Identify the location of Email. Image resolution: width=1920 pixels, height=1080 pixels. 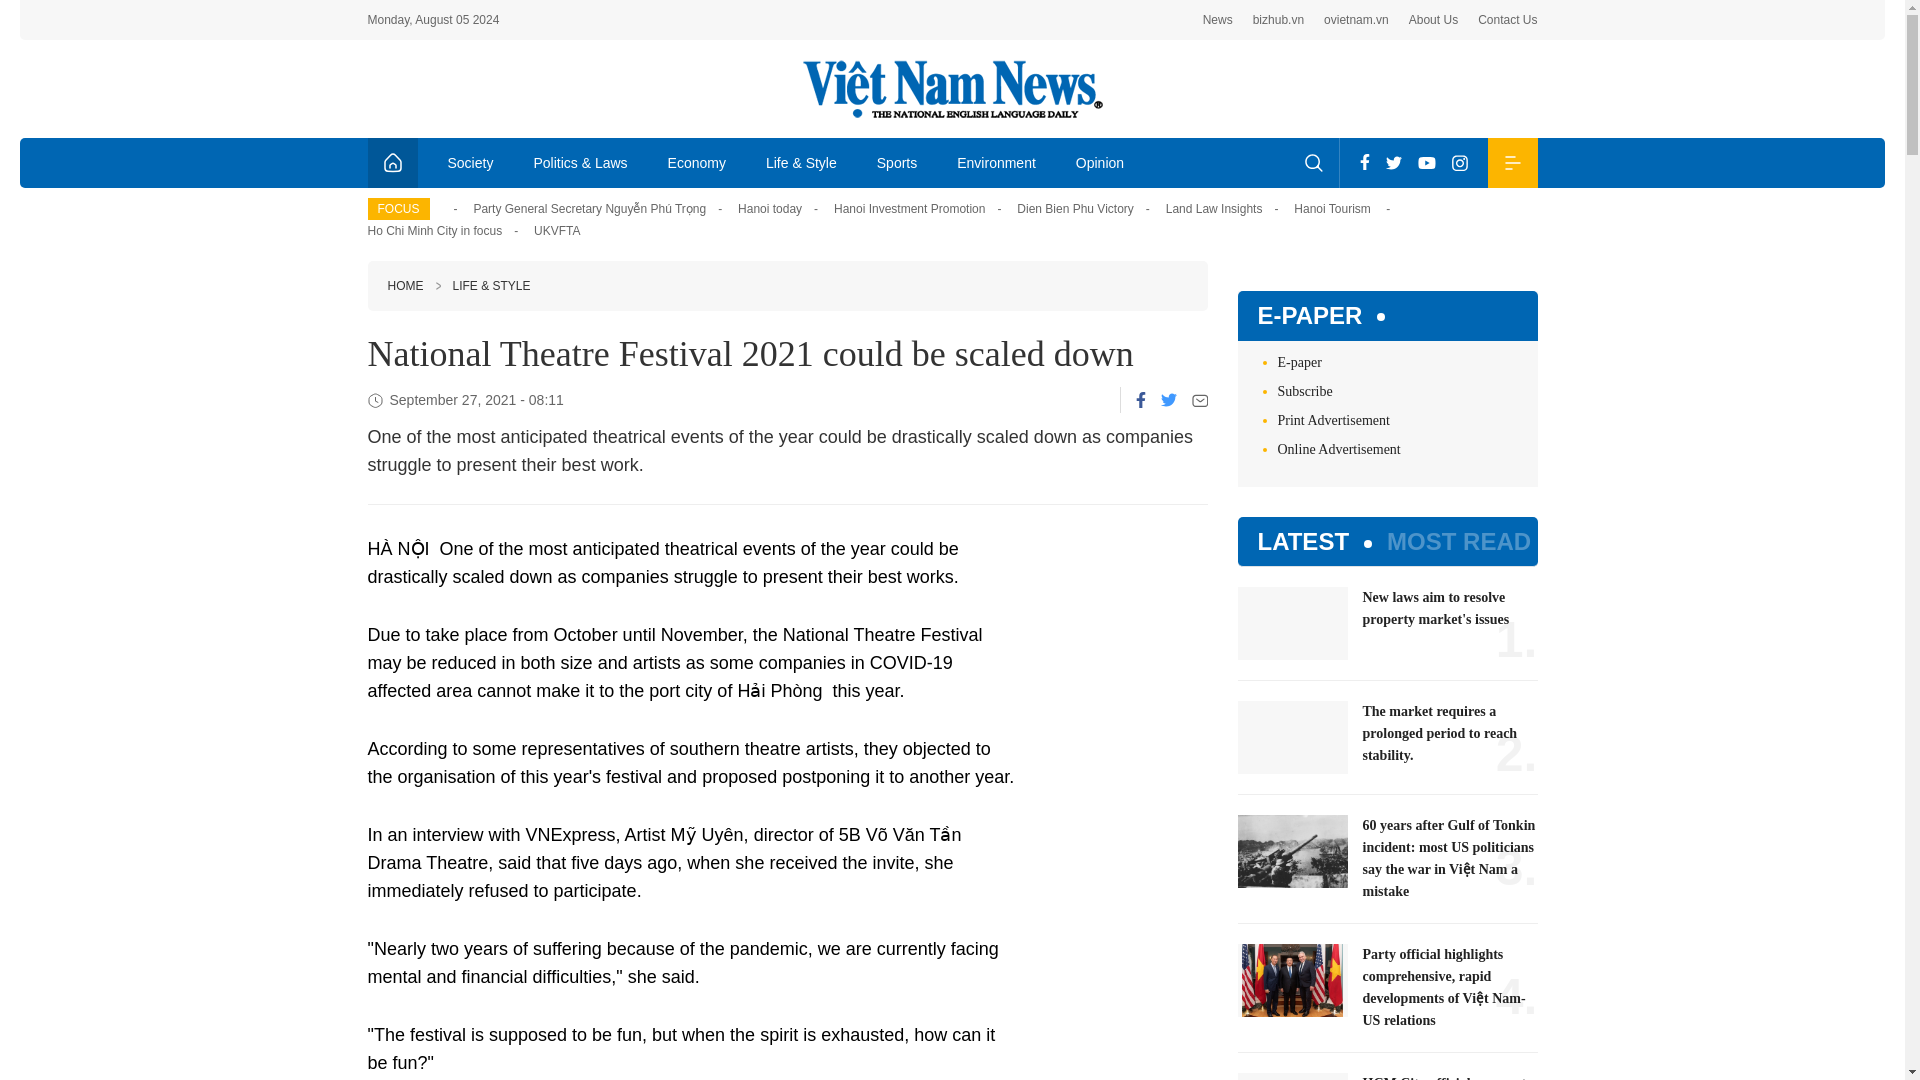
(1200, 400).